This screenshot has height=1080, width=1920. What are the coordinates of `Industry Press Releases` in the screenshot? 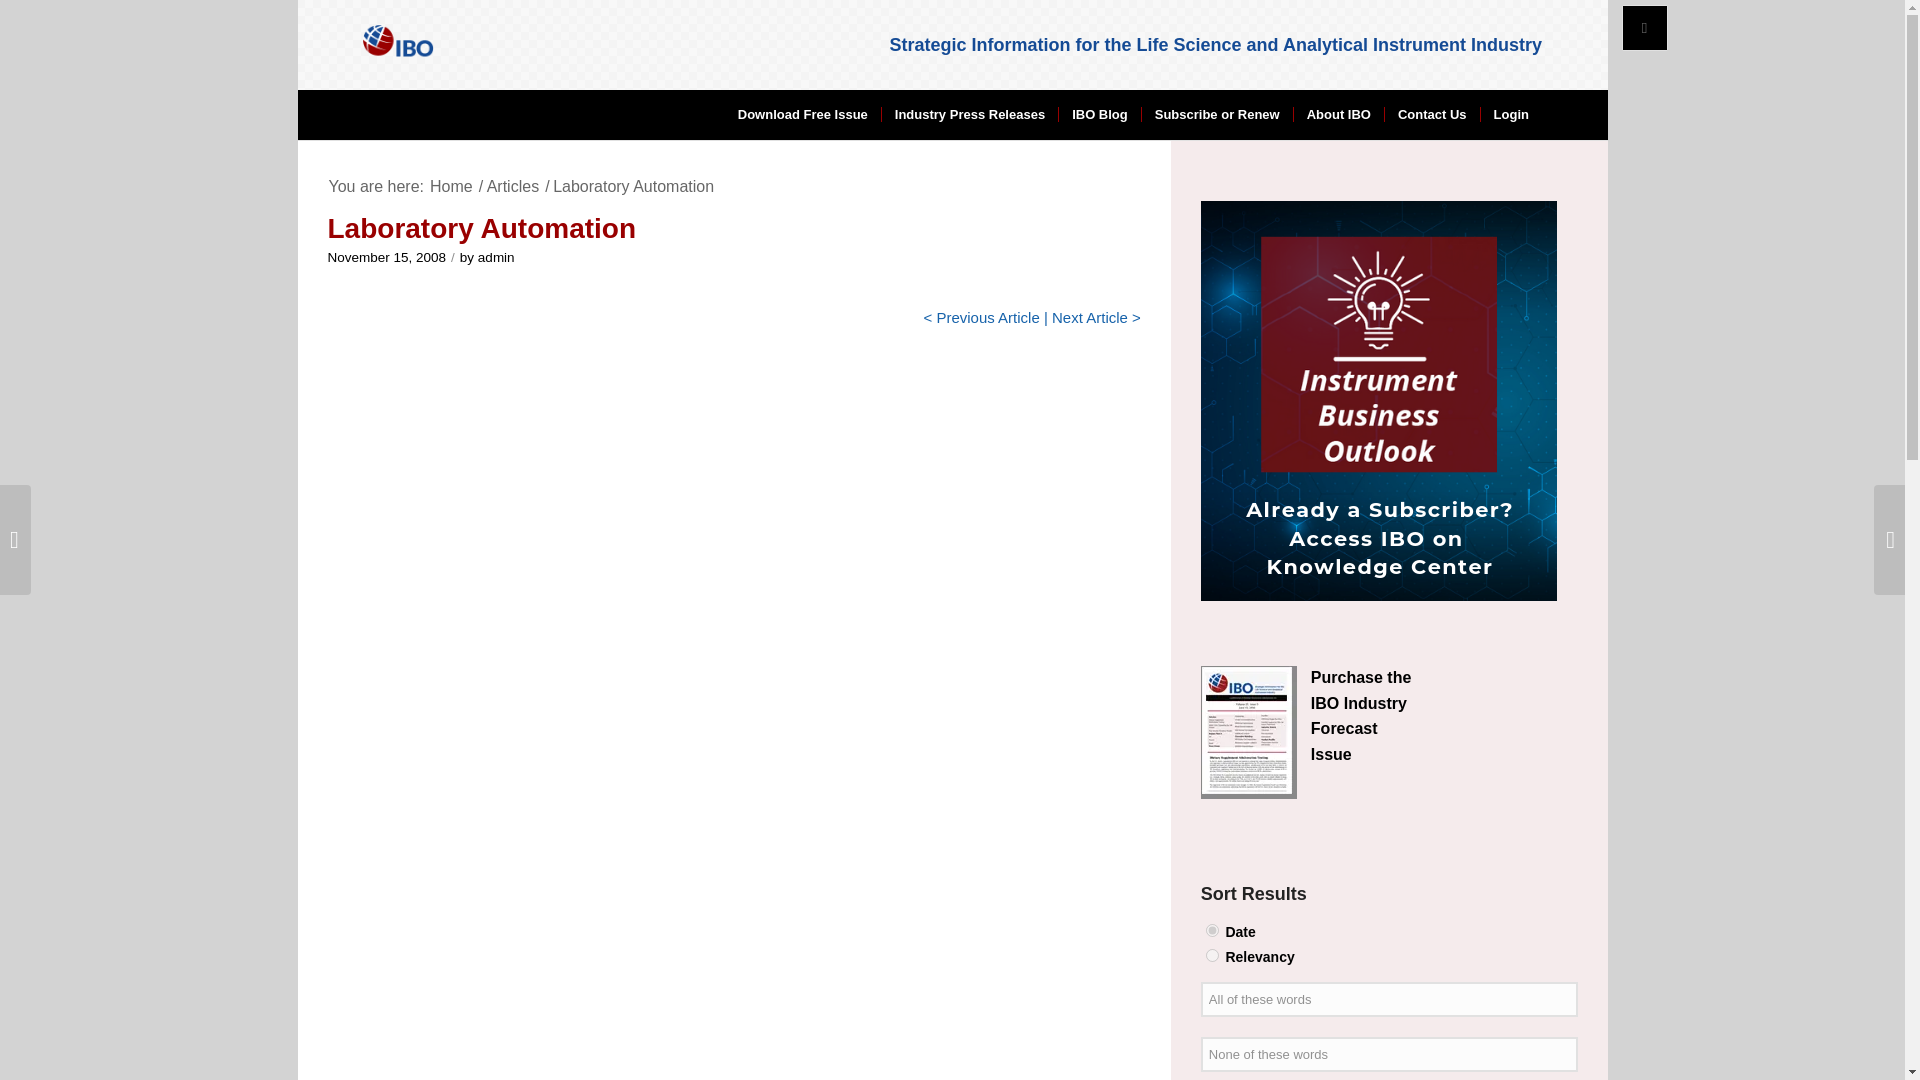 It's located at (969, 114).